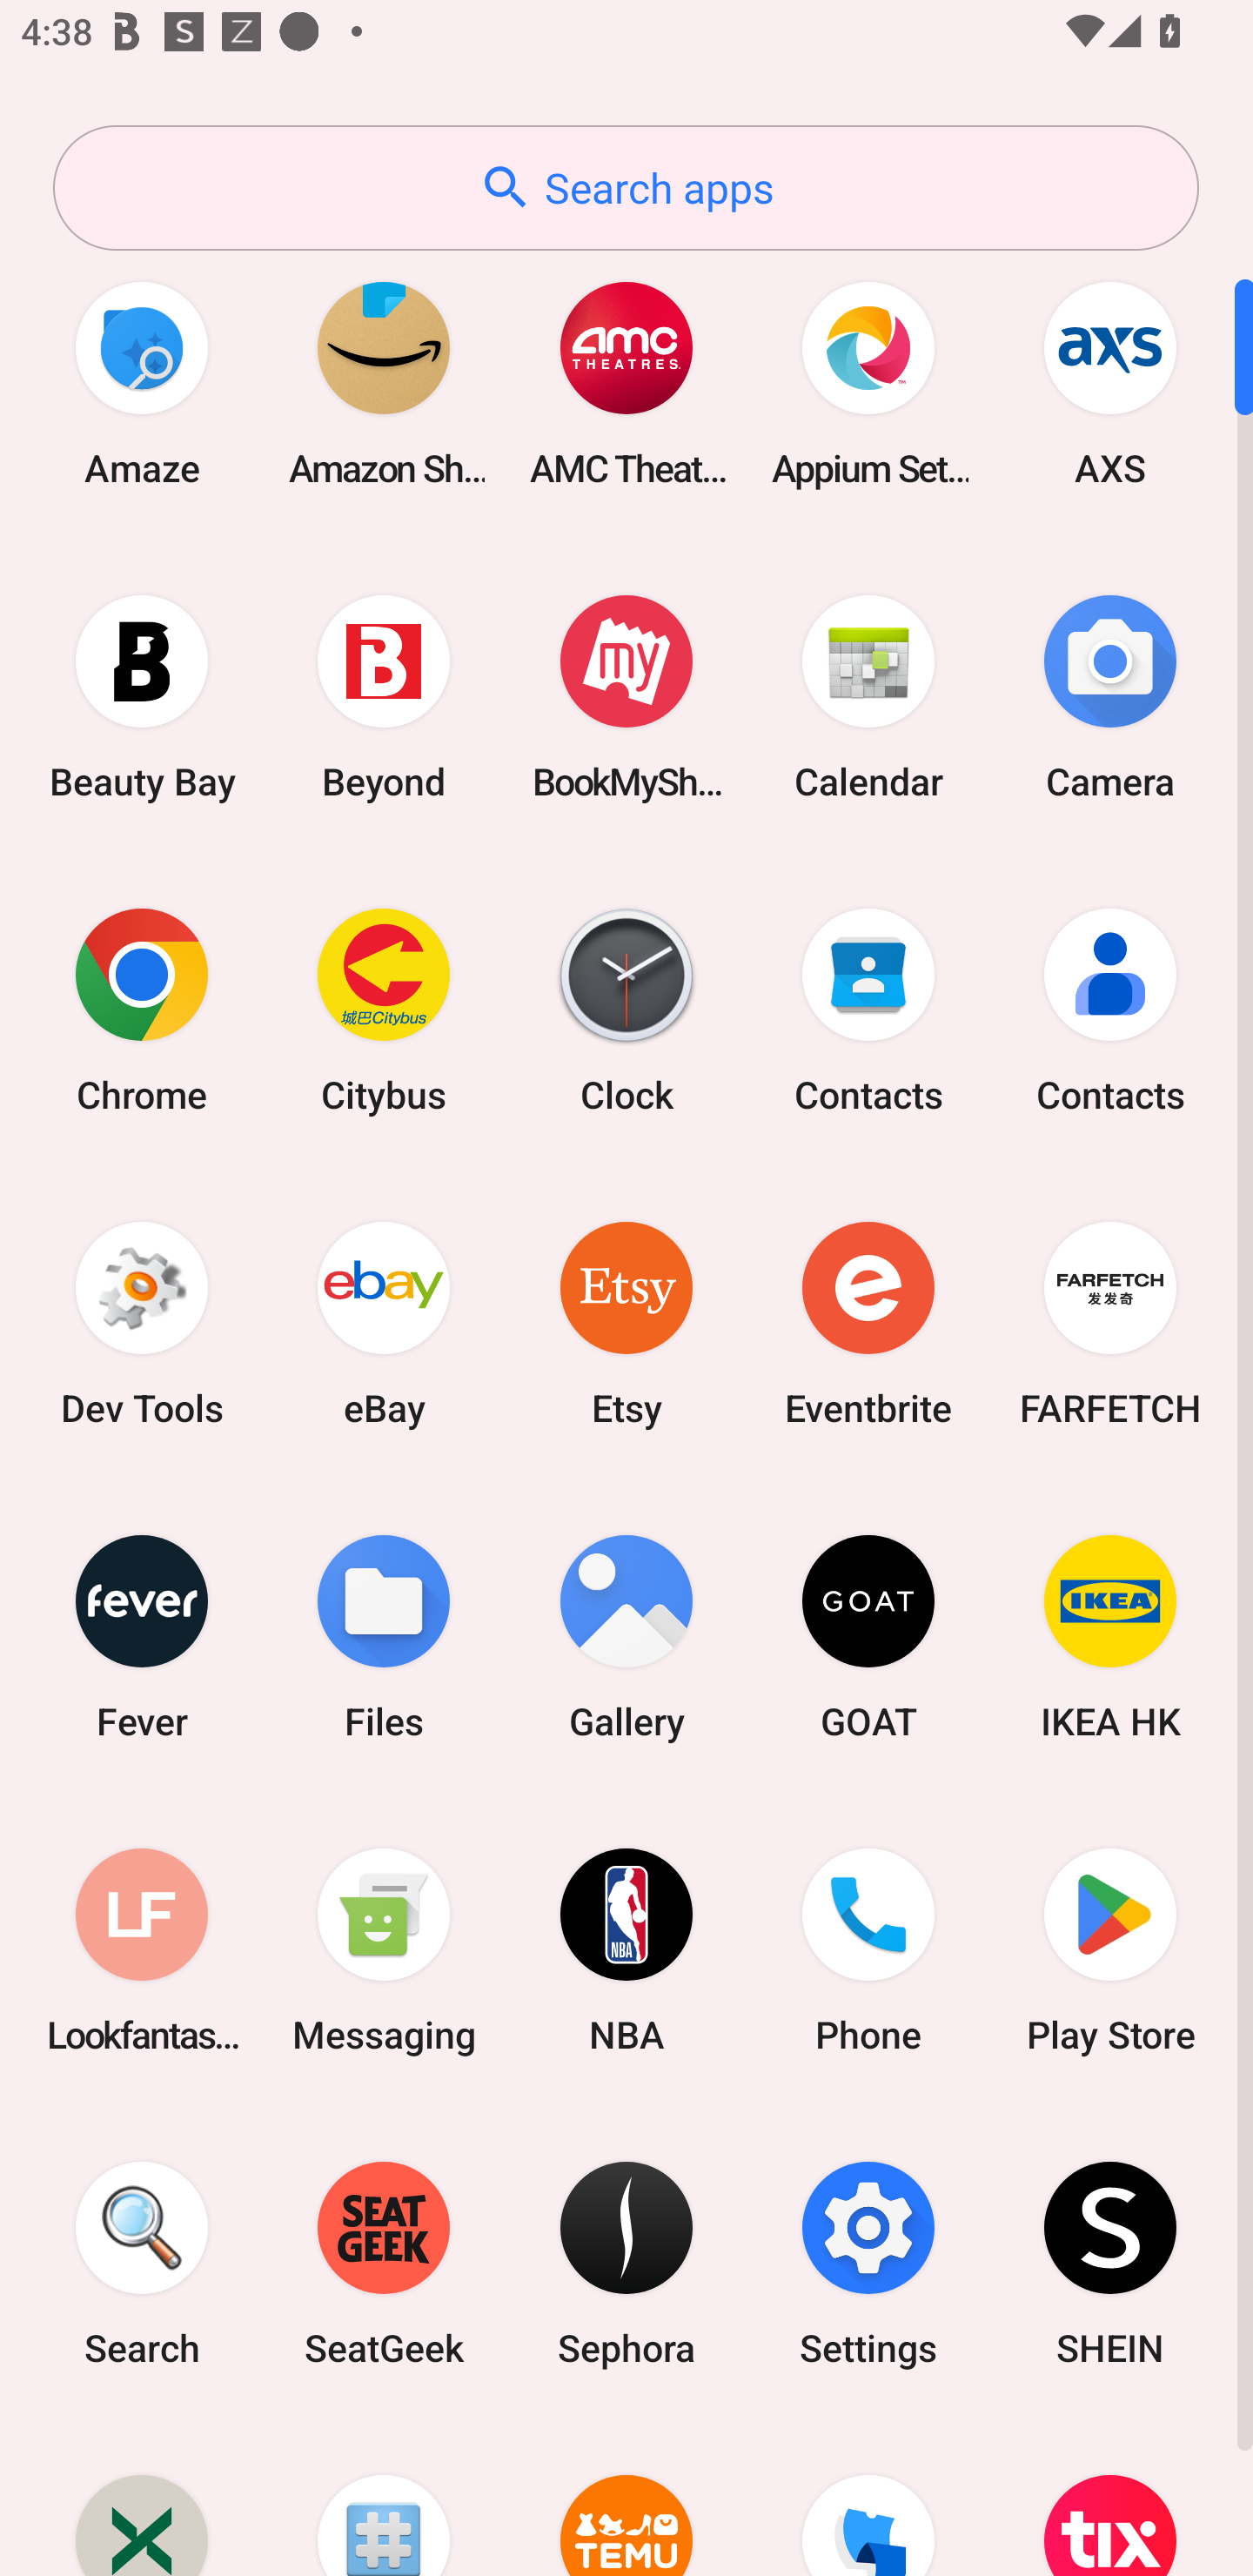  What do you see at coordinates (868, 1949) in the screenshot?
I see `Phone` at bounding box center [868, 1949].